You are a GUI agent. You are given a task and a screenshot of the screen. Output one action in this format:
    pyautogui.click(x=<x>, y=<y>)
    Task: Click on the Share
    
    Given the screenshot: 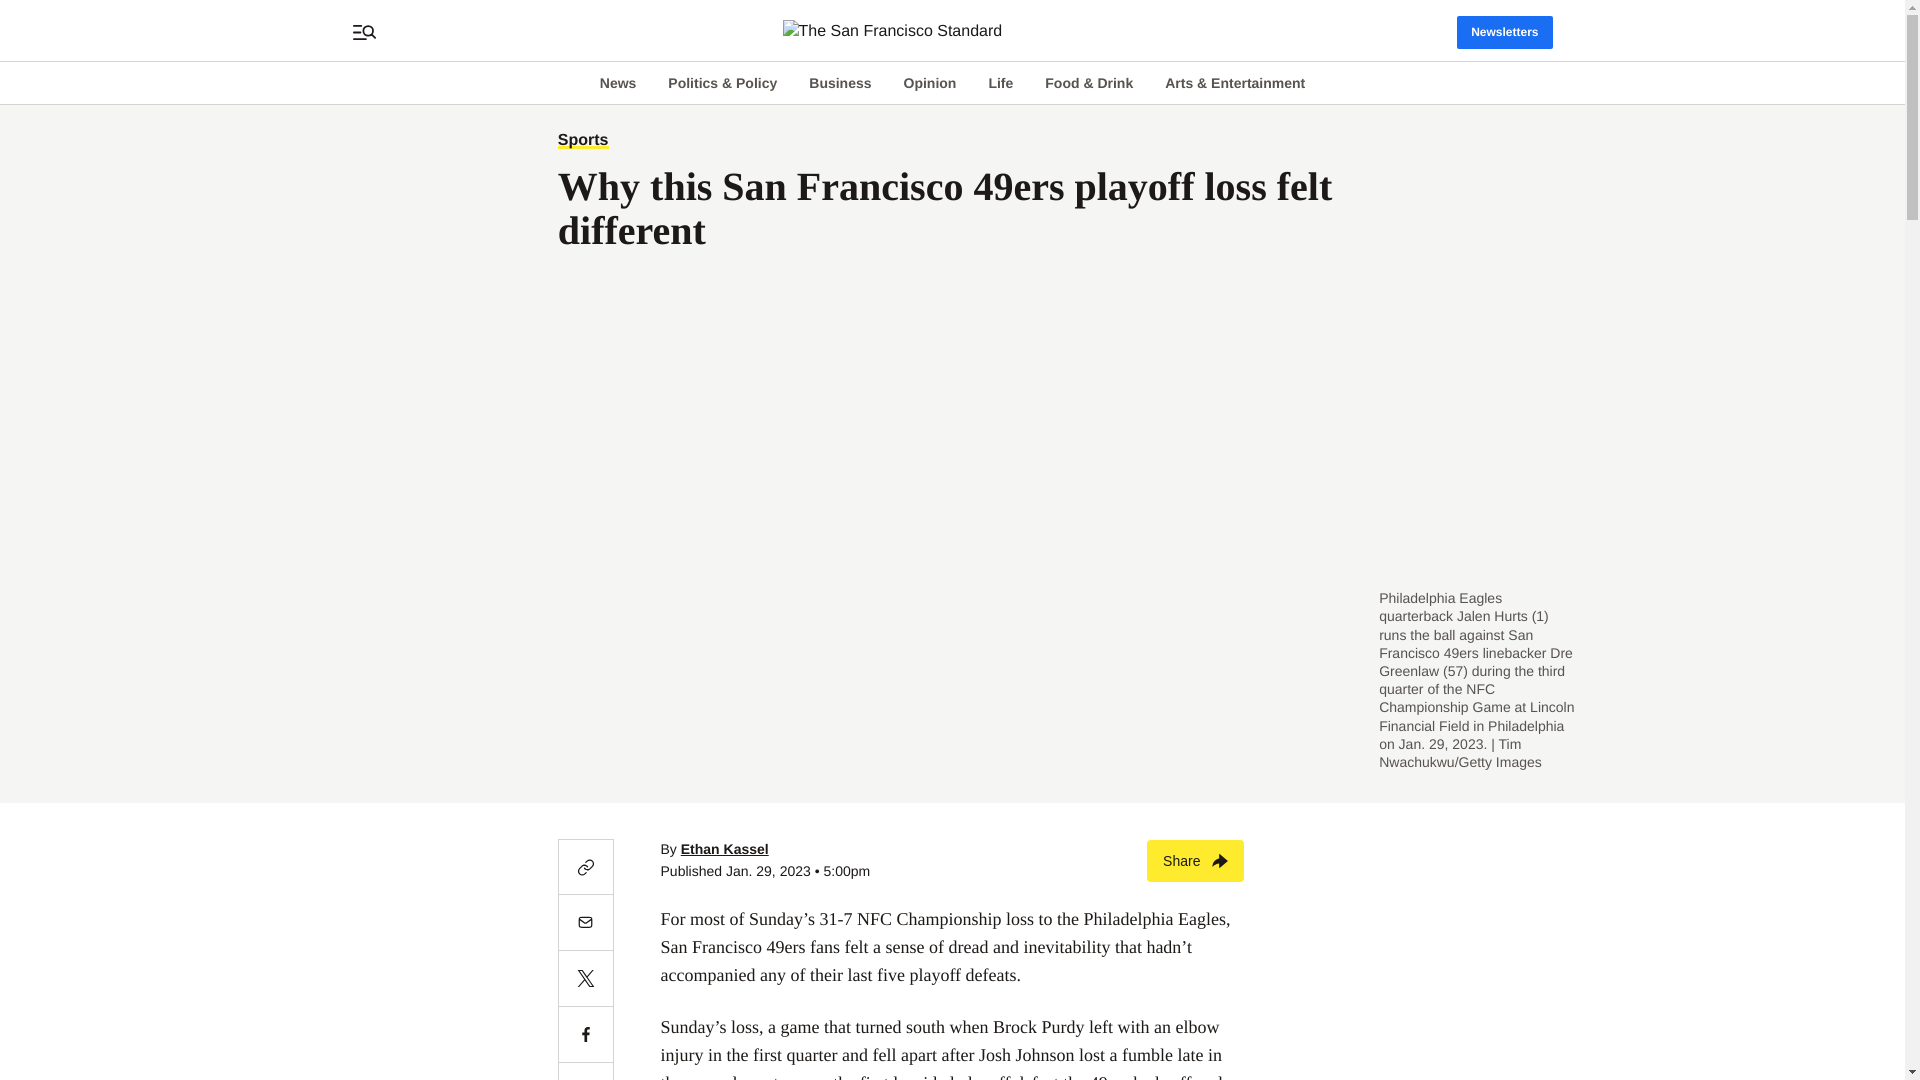 What is the action you would take?
    pyautogui.click(x=1195, y=861)
    